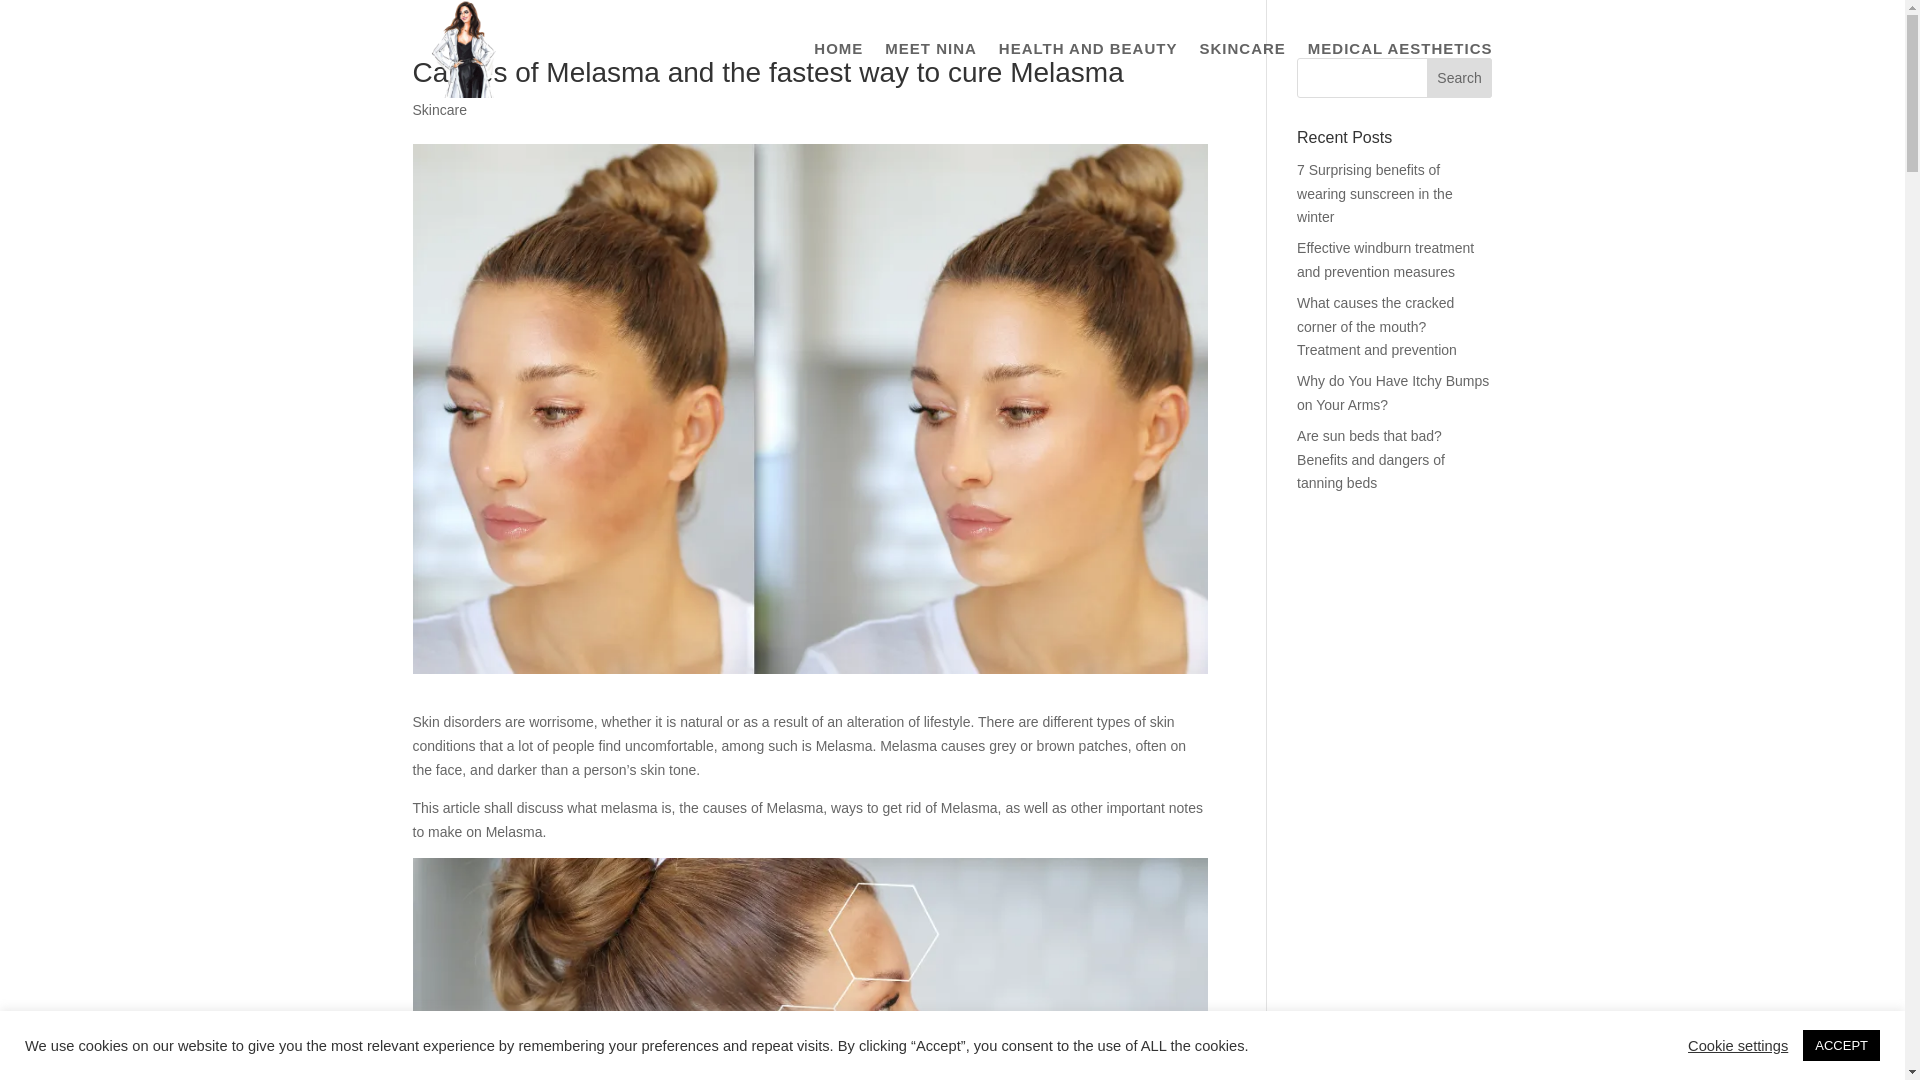 This screenshot has height=1080, width=1920. I want to click on SKINCARE, so click(1241, 70).